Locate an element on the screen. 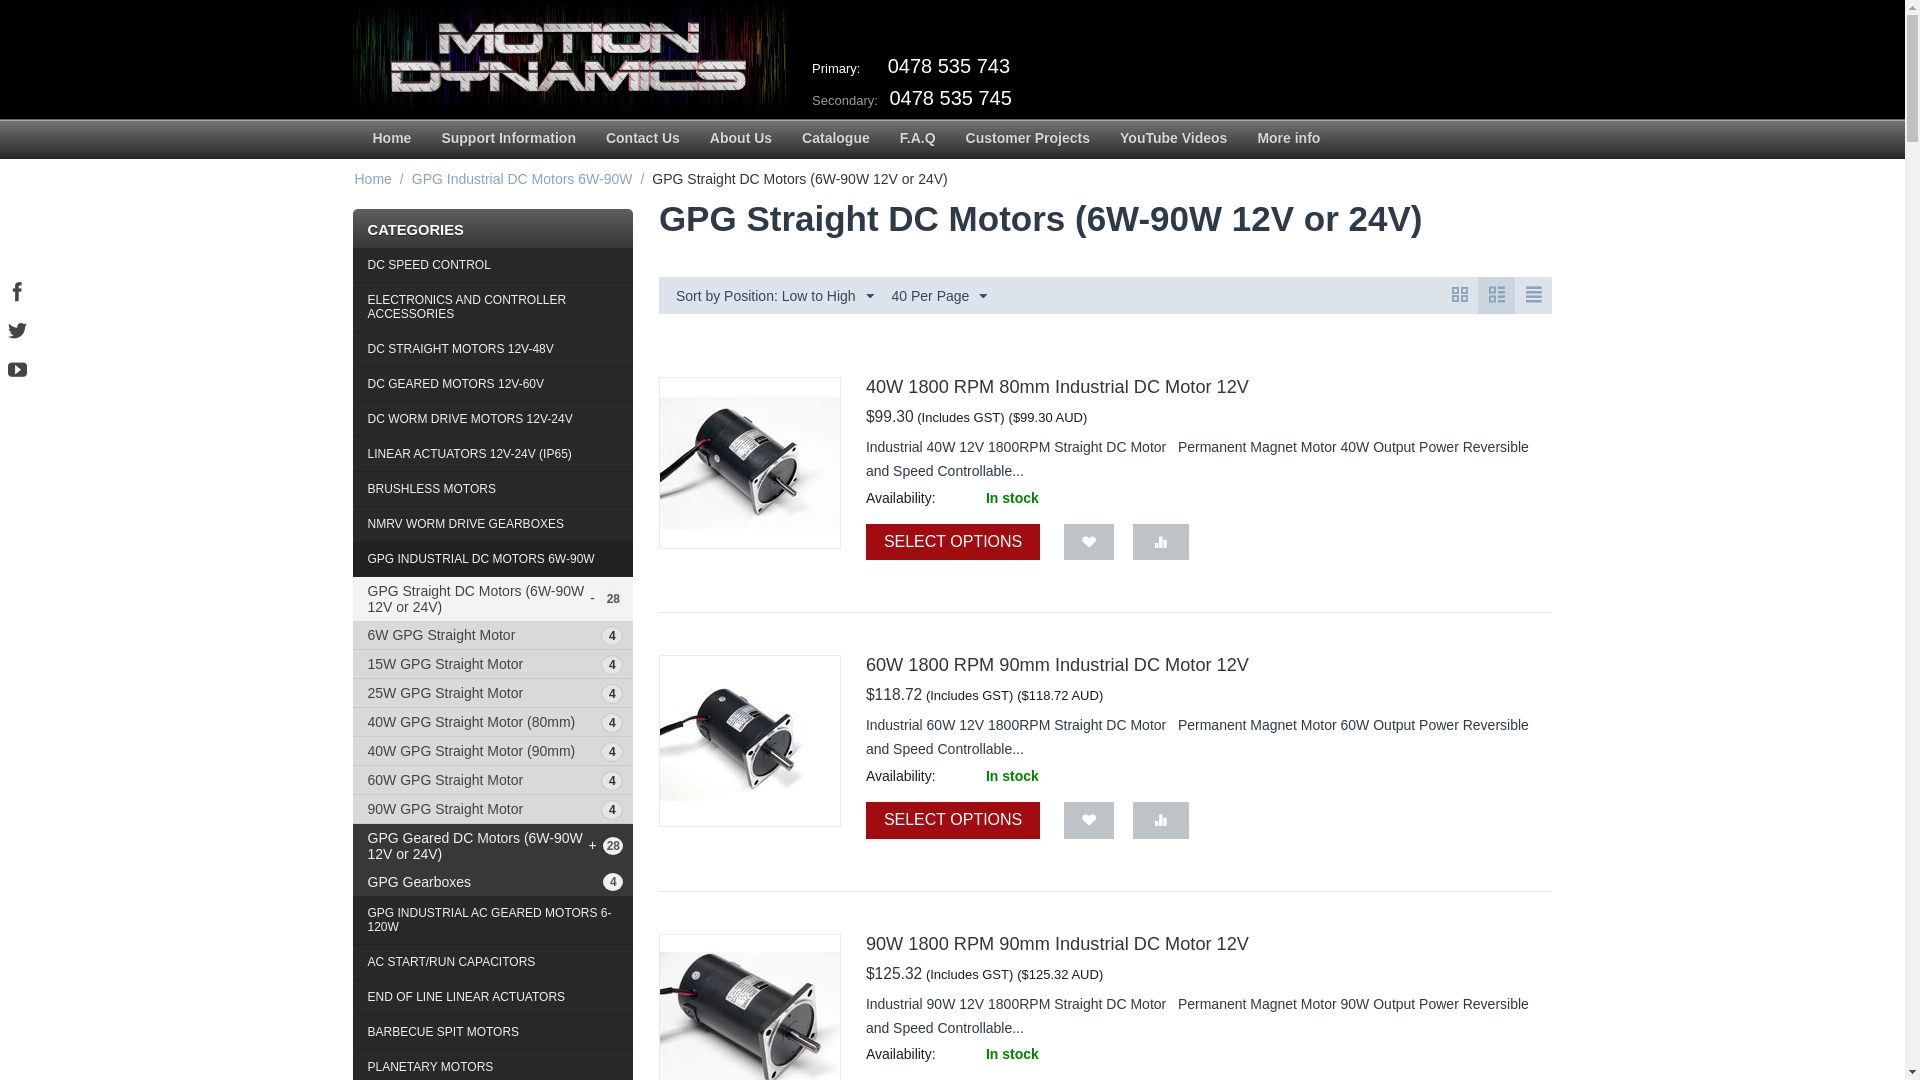 The image size is (1920, 1080). YouTube Videos is located at coordinates (1174, 140).